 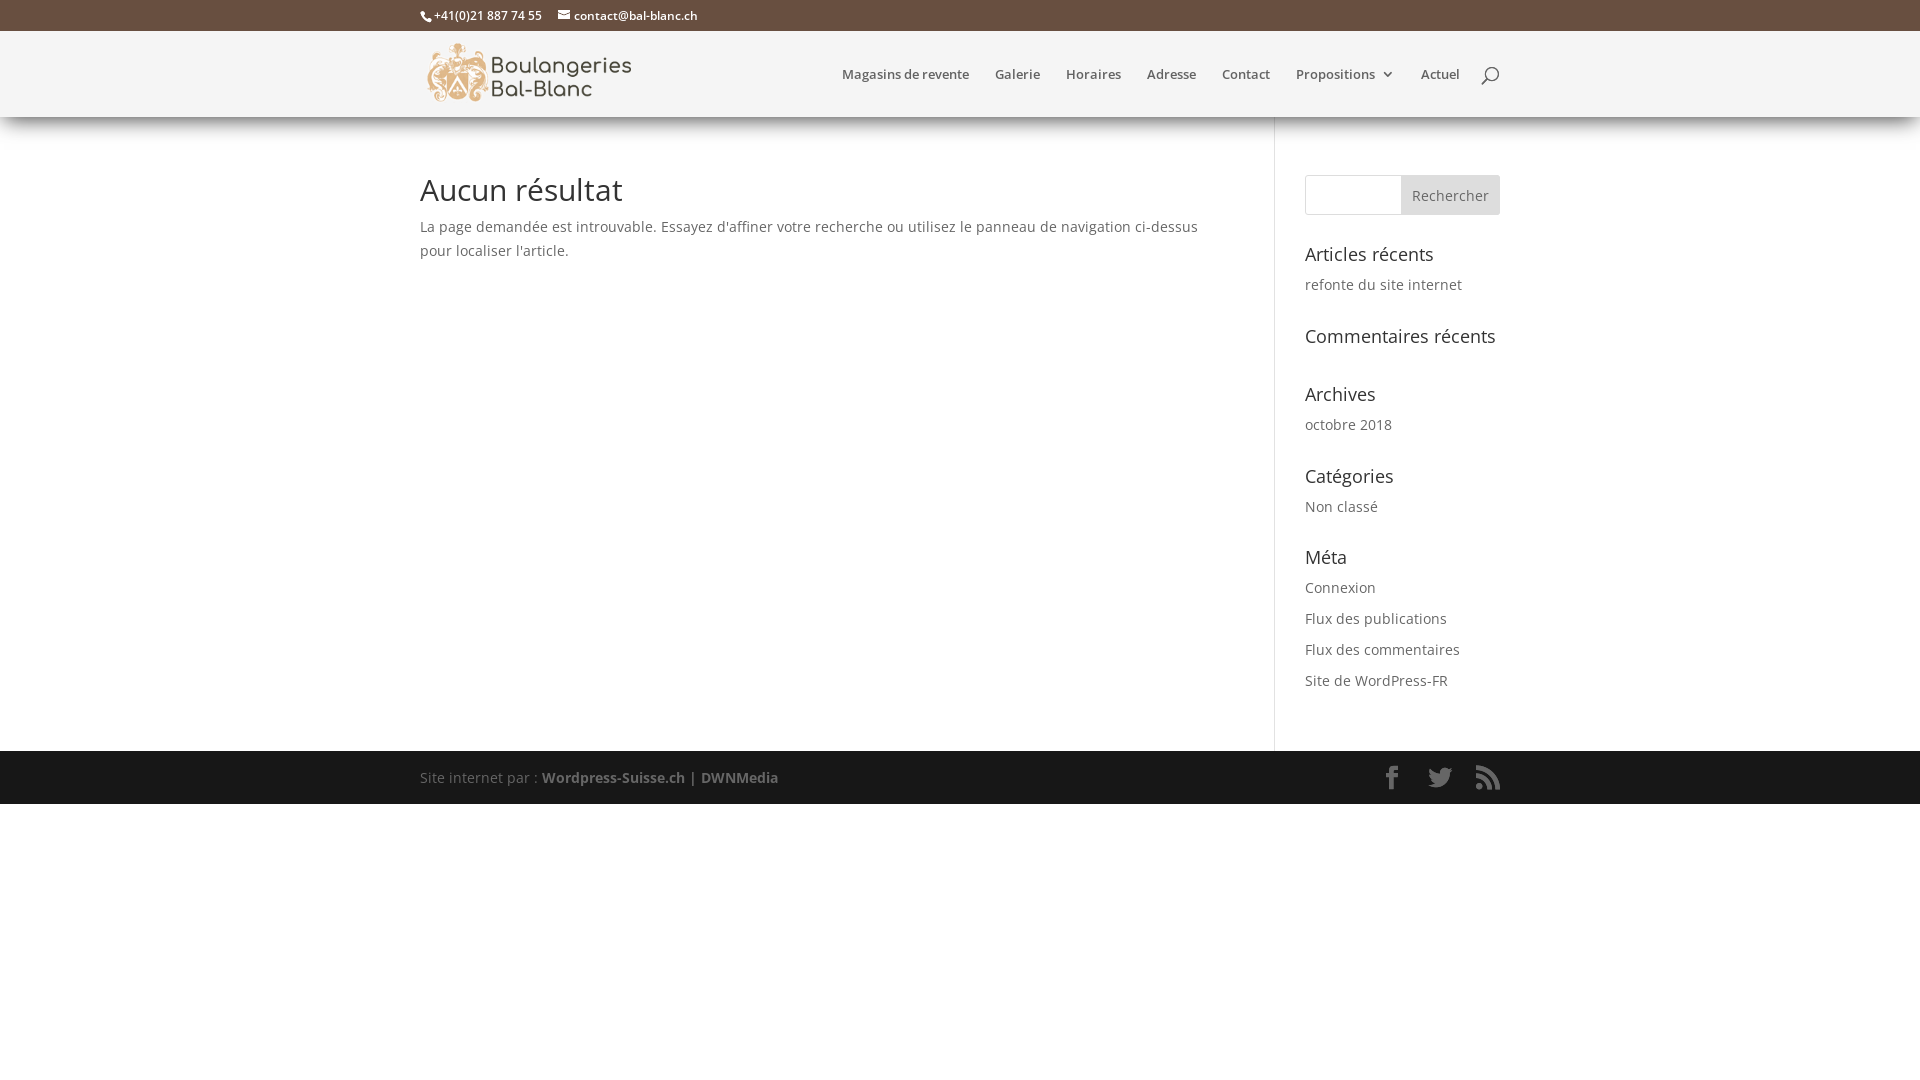 I want to click on Propositions, so click(x=1346, y=92).